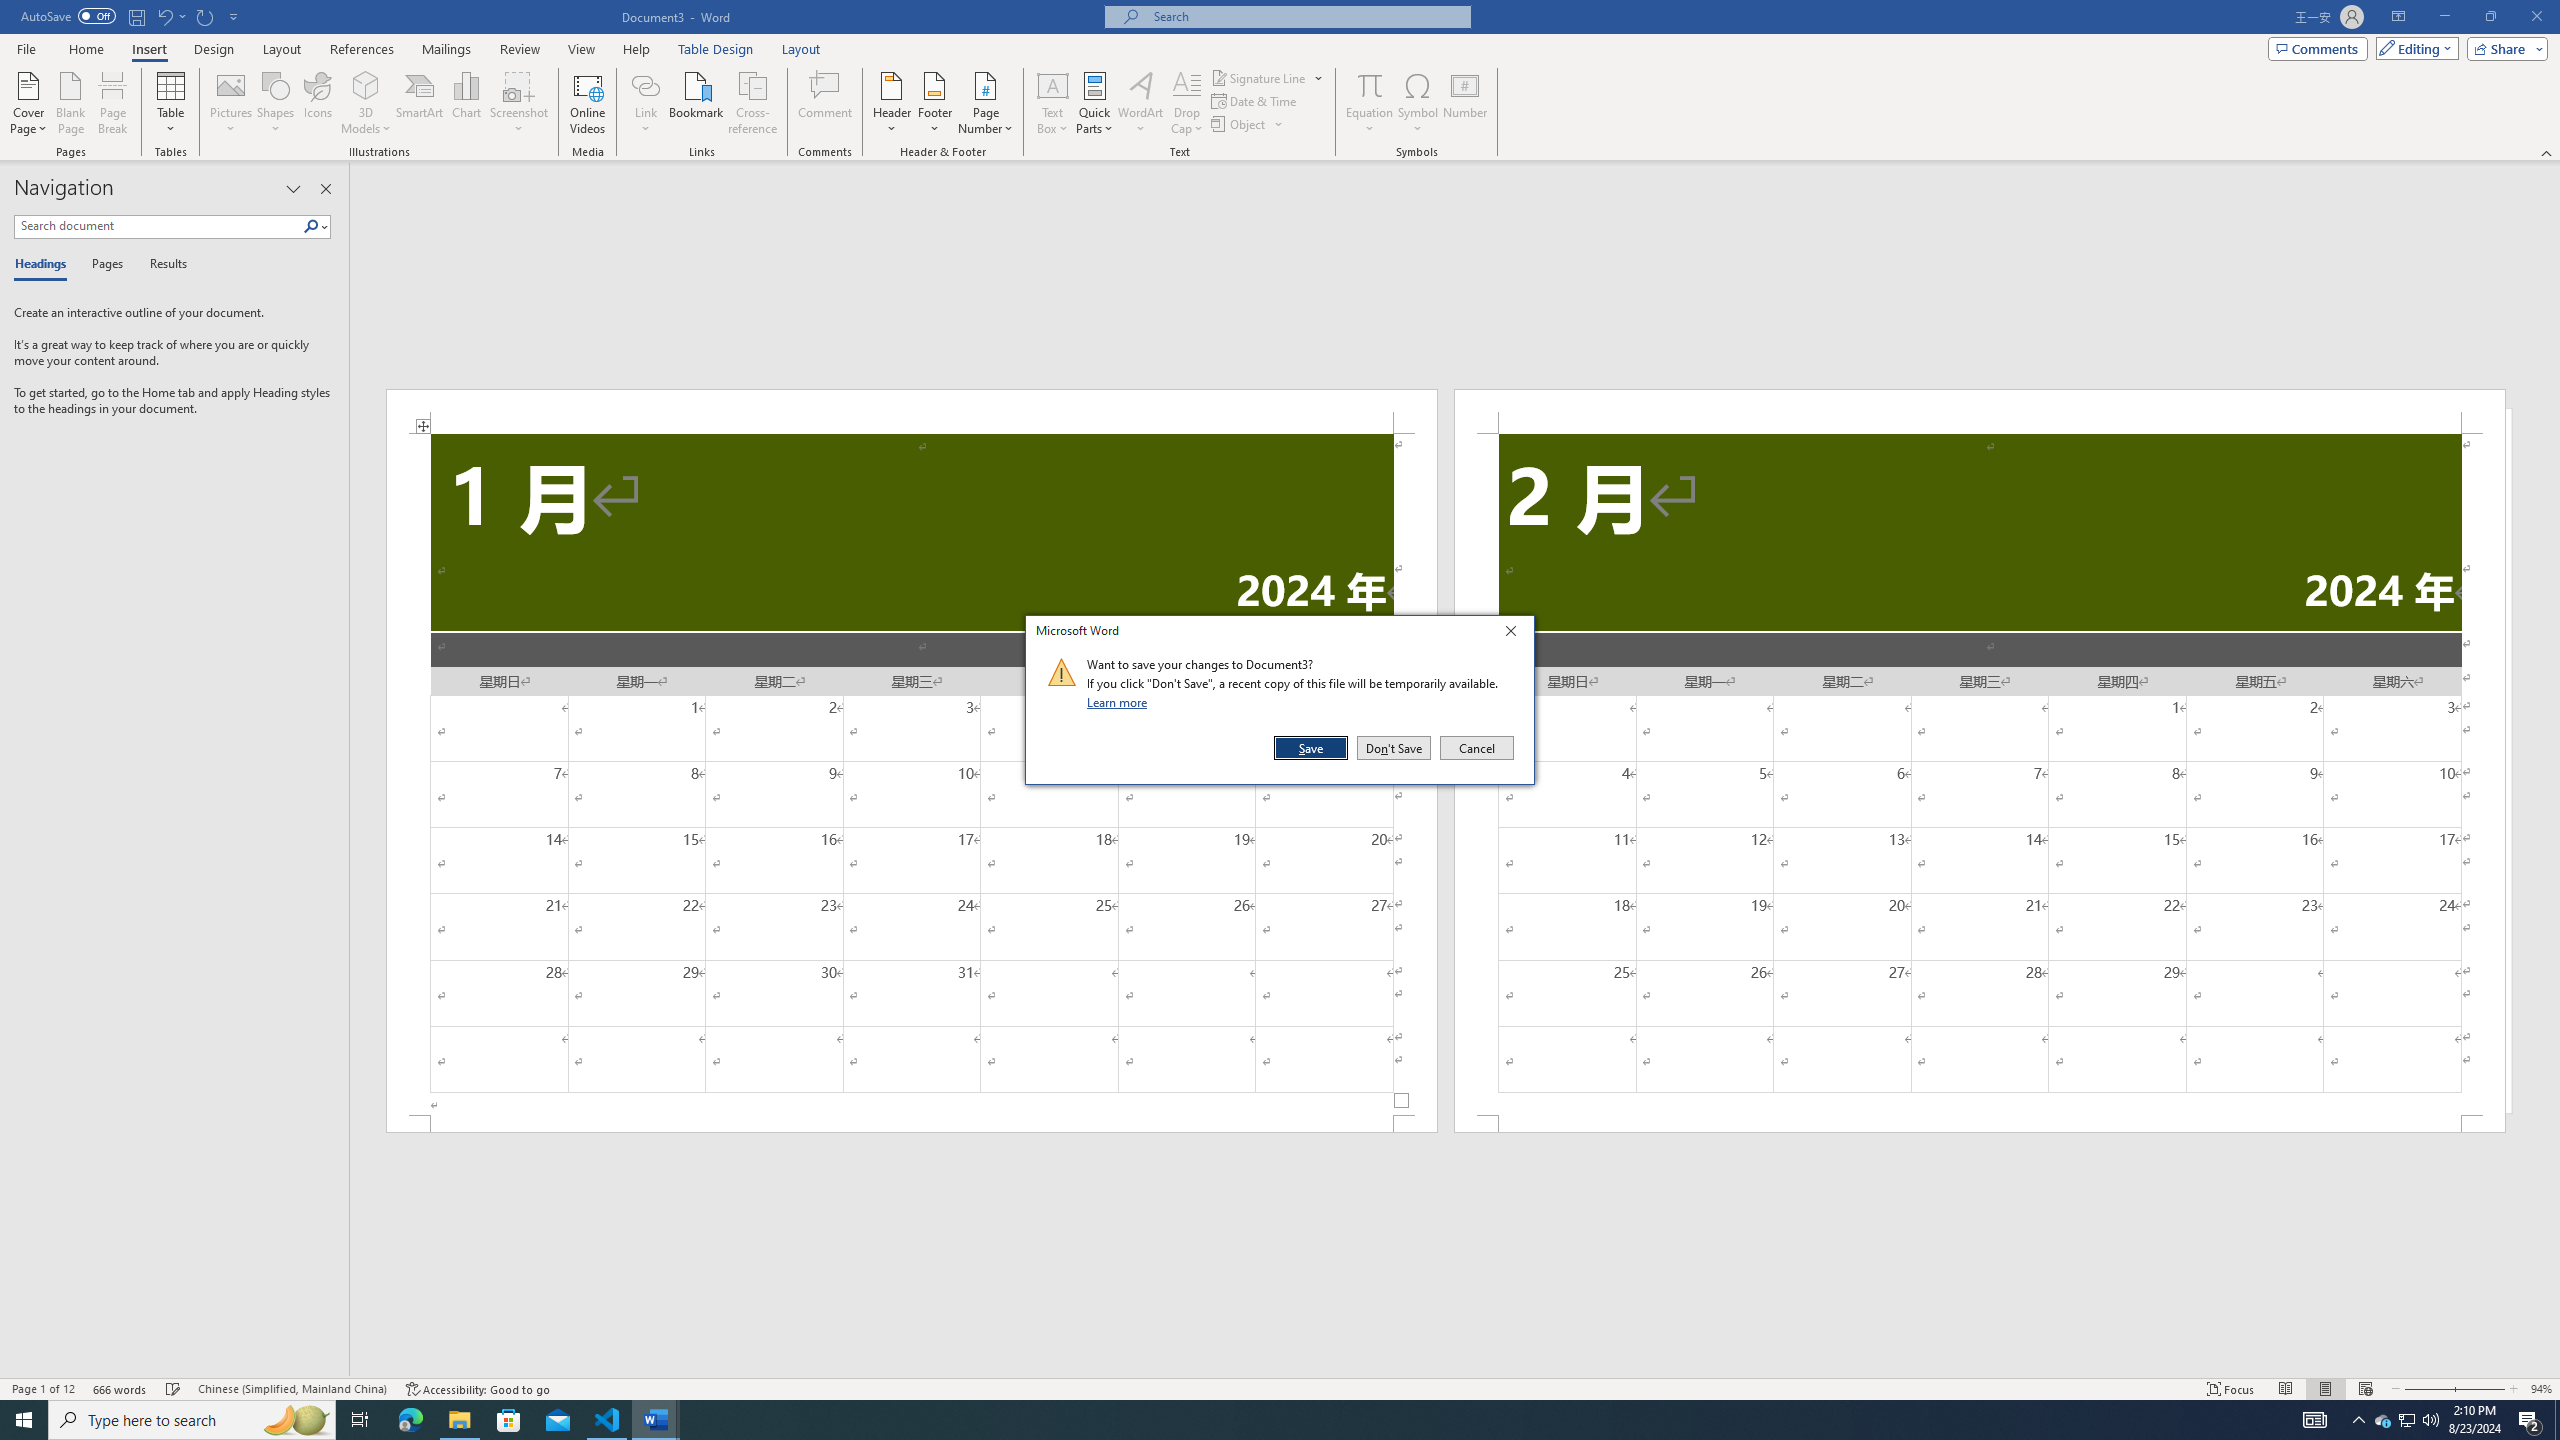 This screenshot has width=2560, height=1440. Describe the element at coordinates (1262, 1420) in the screenshot. I see `Running applications` at that location.